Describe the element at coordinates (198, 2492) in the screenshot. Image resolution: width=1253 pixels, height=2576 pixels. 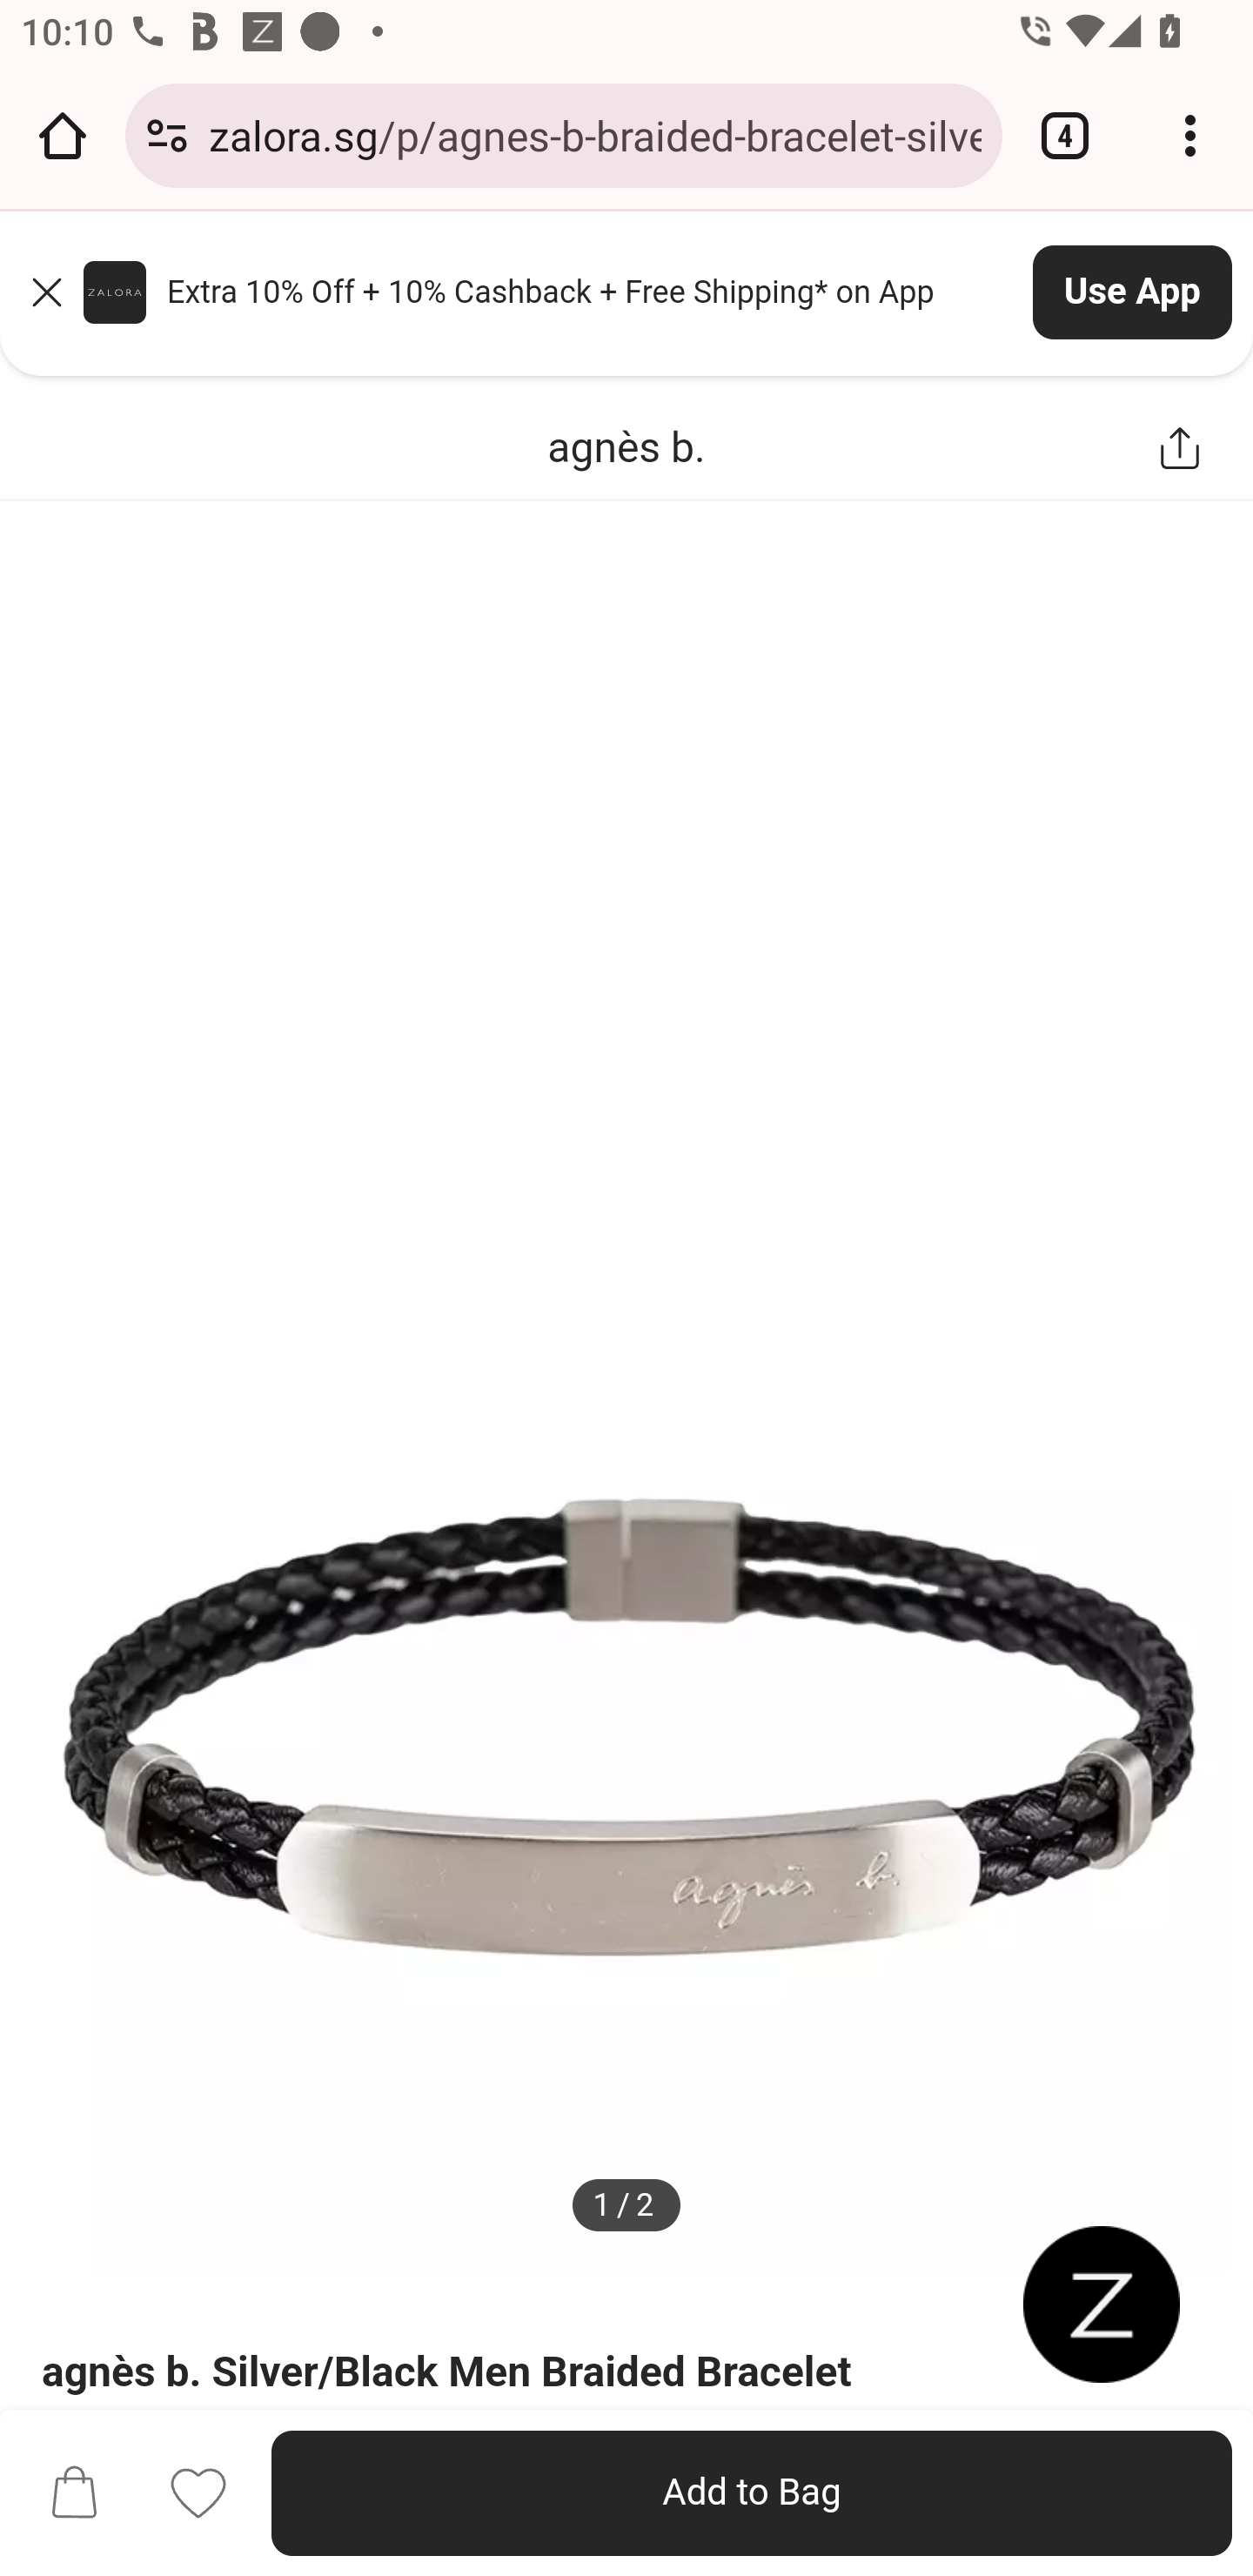
I see `Add To Wishlist` at that location.